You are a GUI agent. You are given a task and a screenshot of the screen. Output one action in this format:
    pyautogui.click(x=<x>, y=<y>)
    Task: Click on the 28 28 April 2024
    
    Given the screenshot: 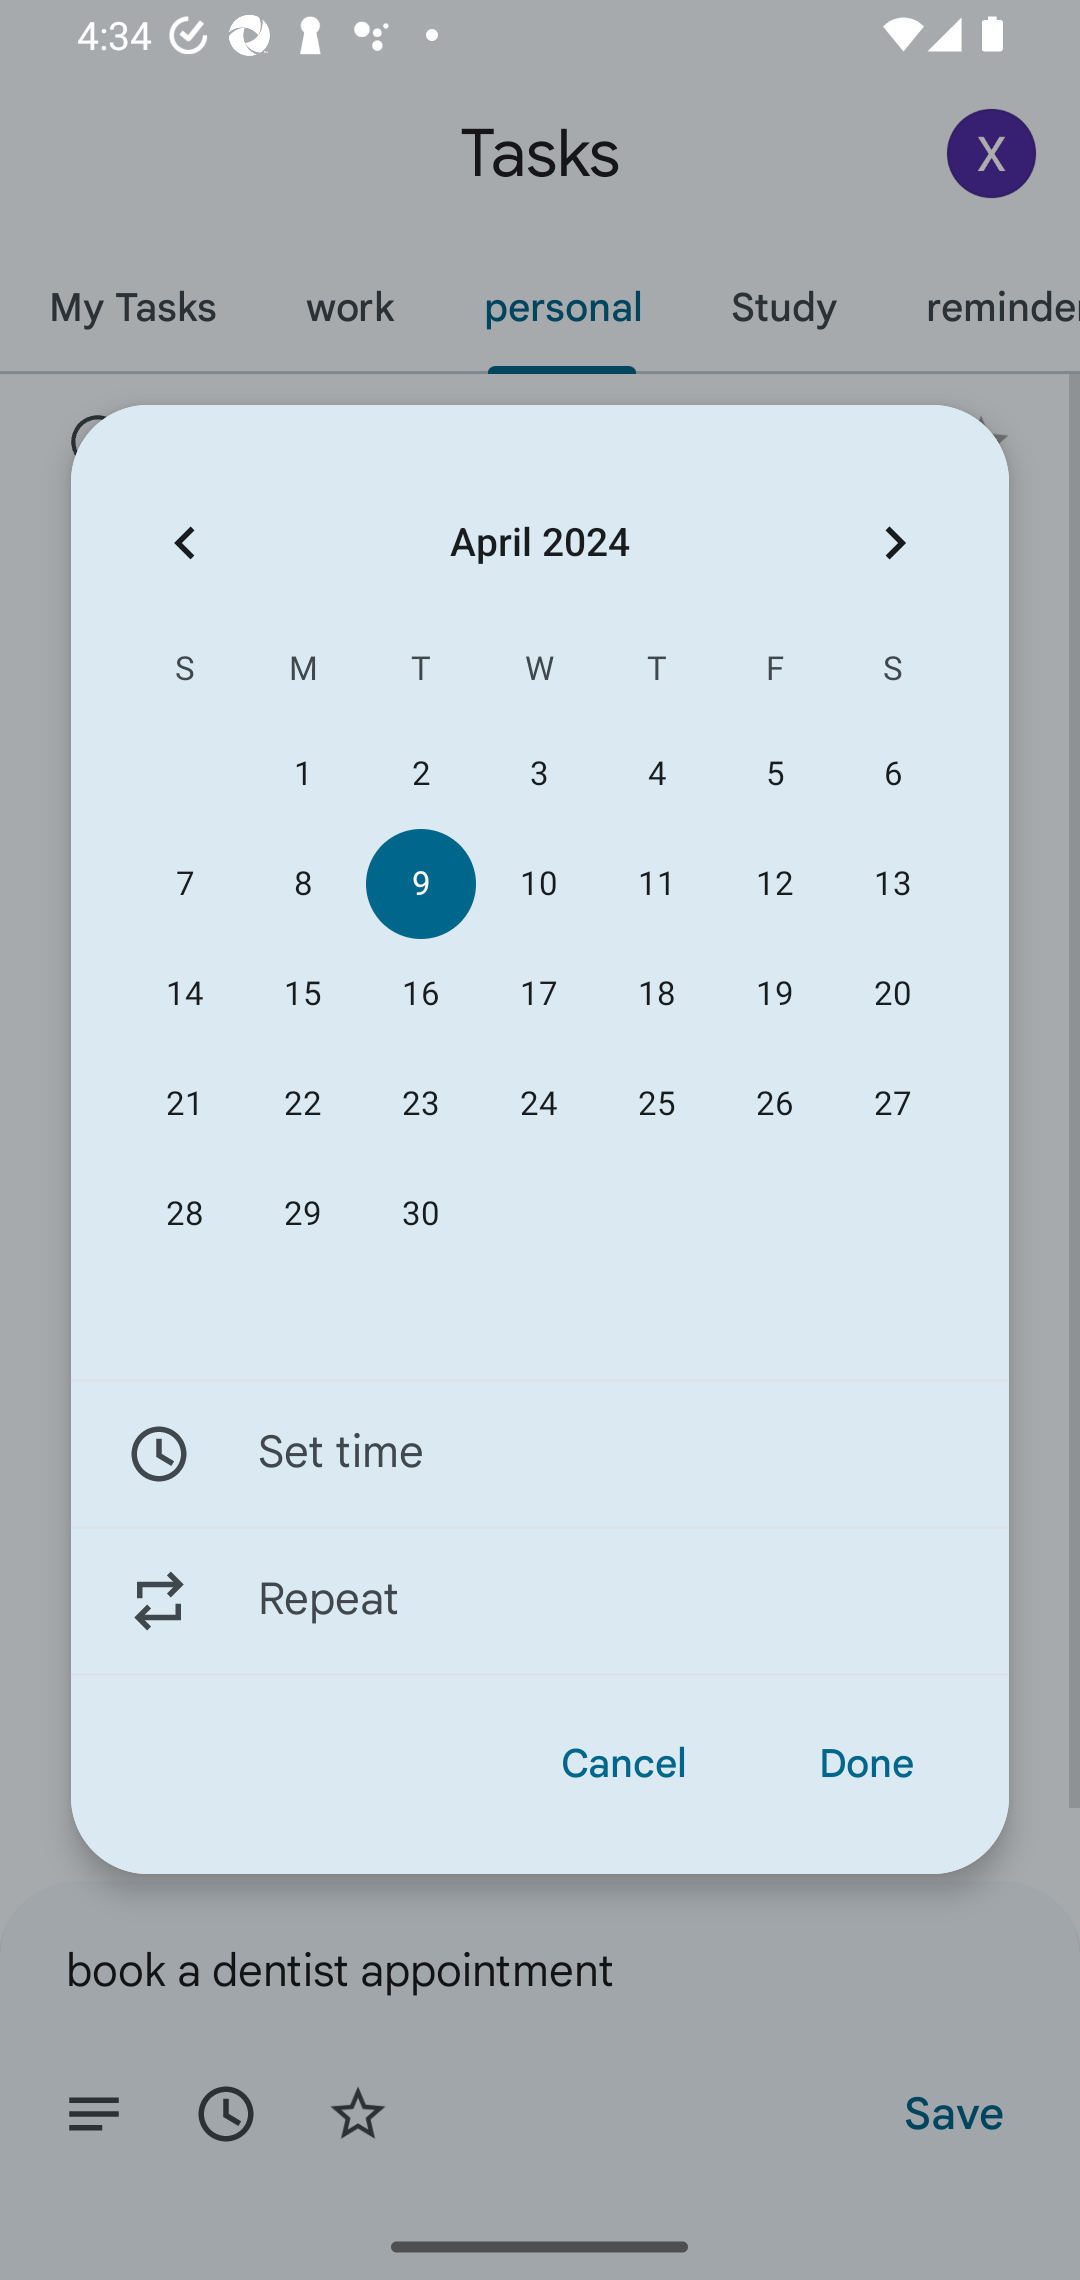 What is the action you would take?
    pyautogui.click(x=185, y=1214)
    